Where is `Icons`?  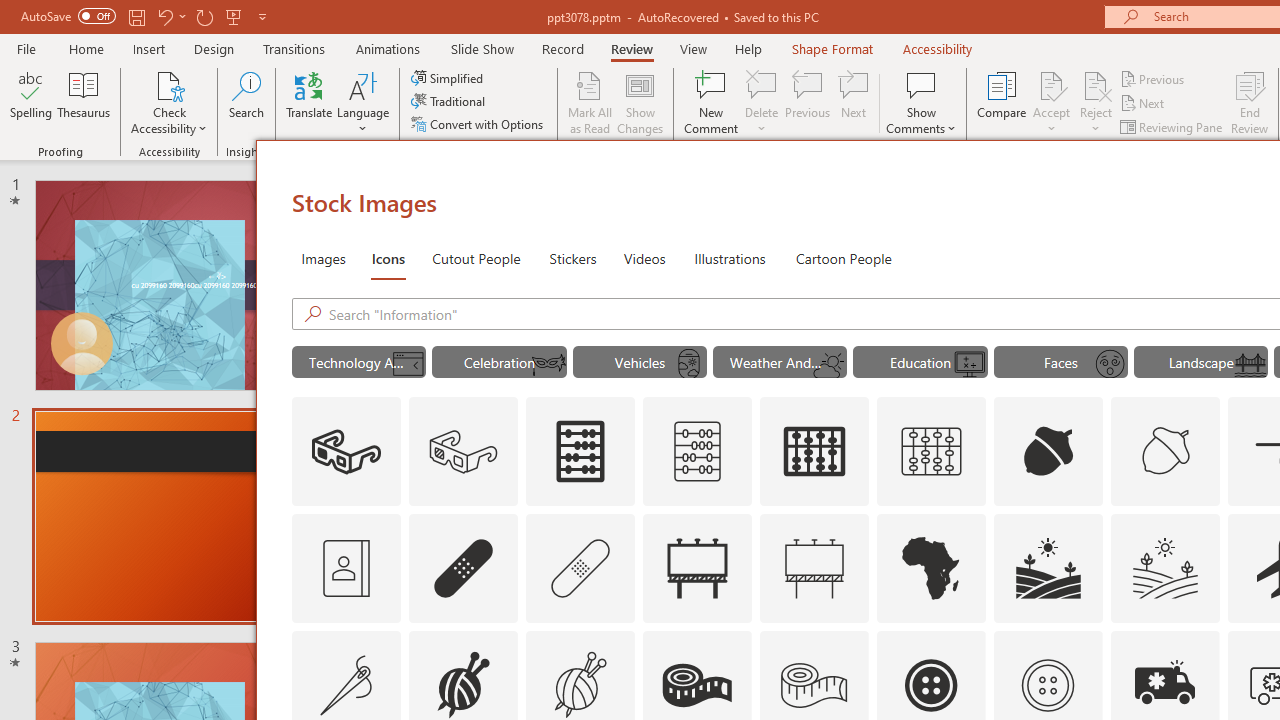 Icons is located at coordinates (388, 258).